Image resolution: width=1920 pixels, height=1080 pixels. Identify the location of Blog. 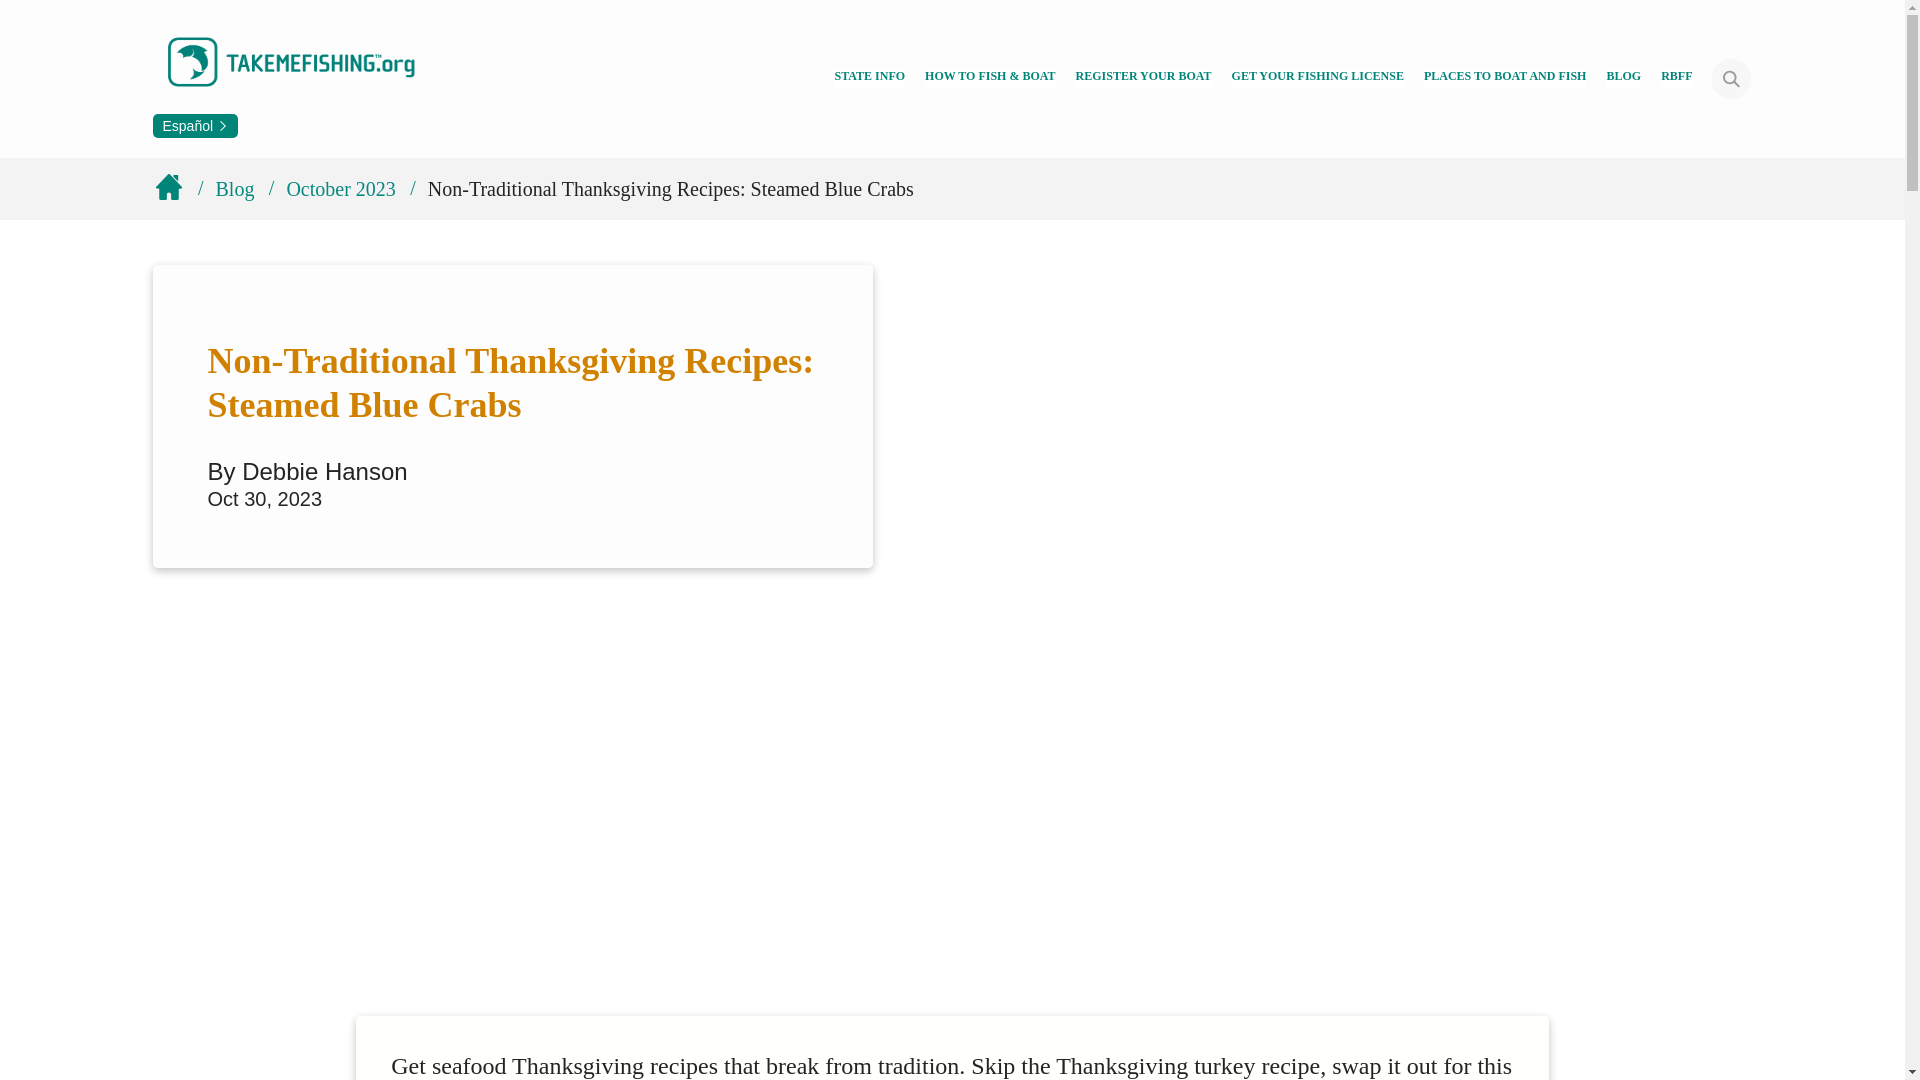
(1623, 78).